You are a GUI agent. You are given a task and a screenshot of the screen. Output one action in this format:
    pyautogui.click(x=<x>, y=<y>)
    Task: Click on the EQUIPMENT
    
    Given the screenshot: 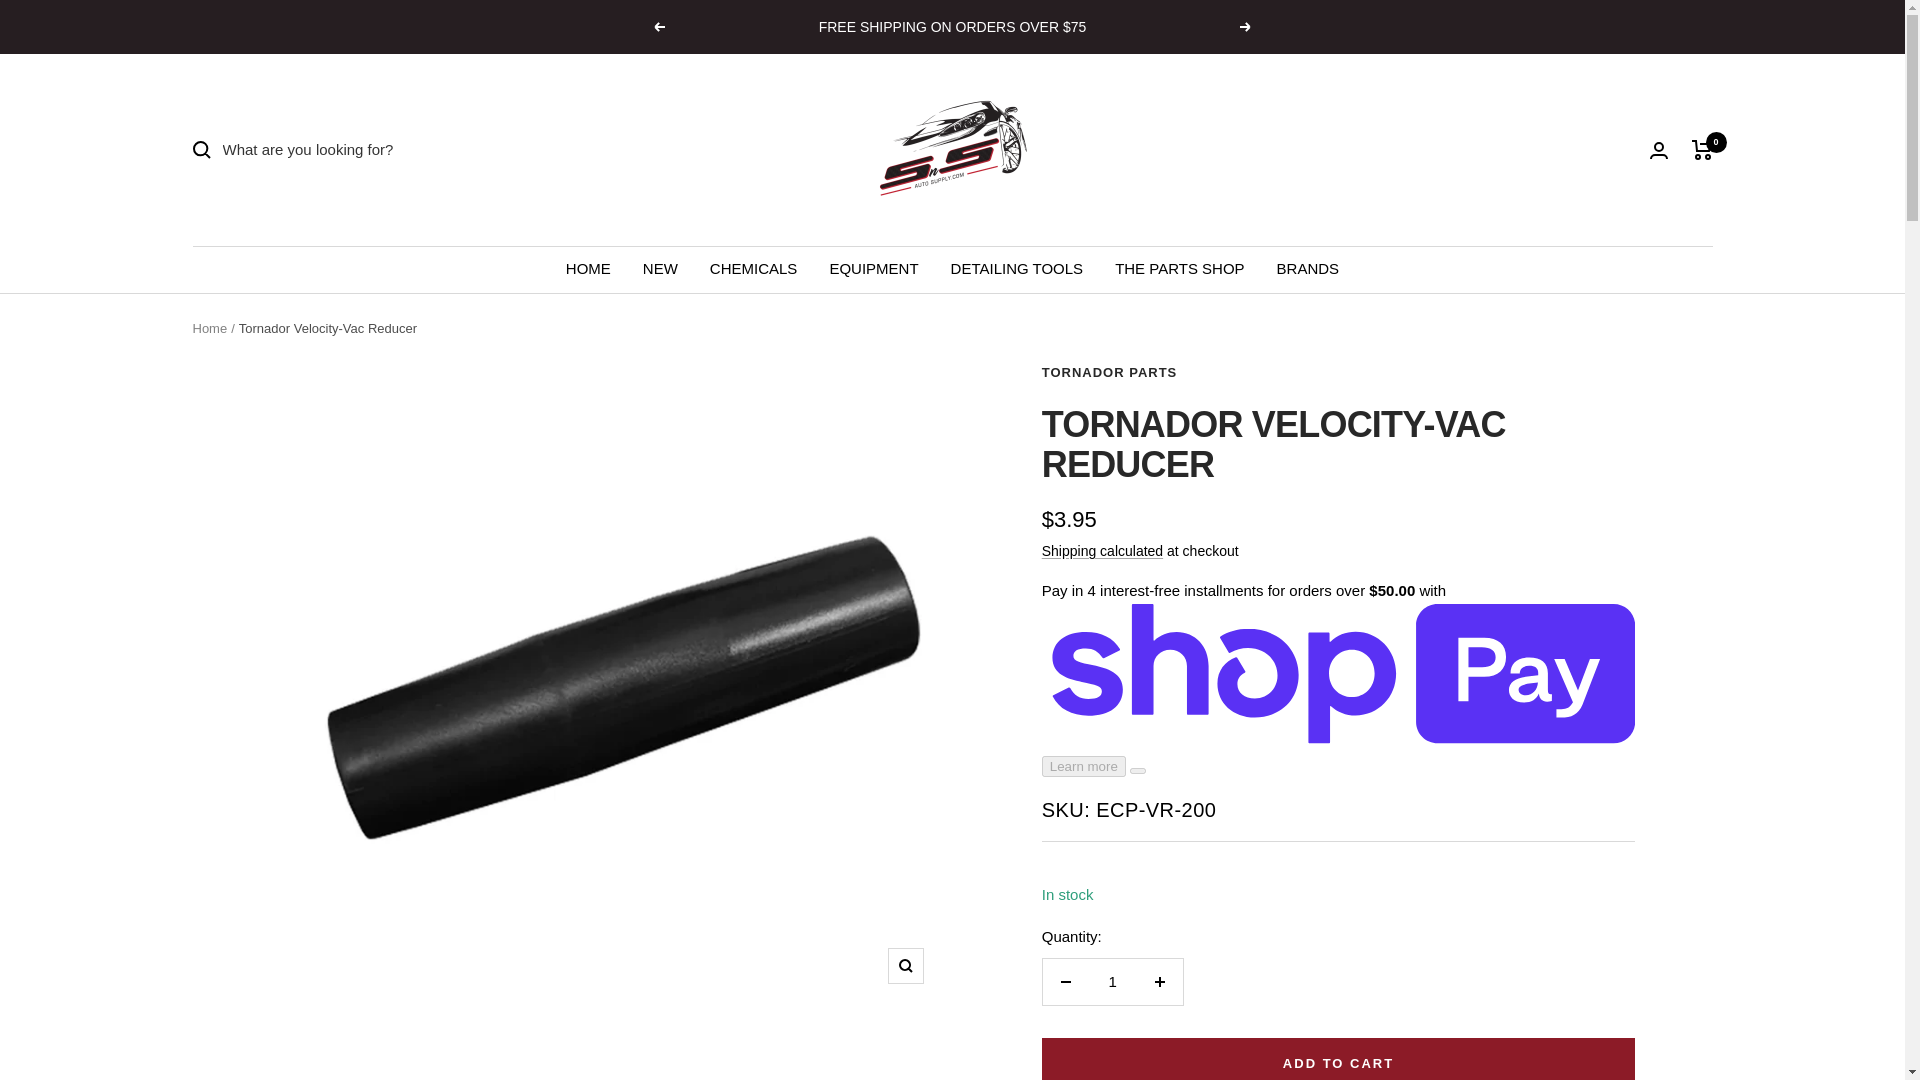 What is the action you would take?
    pyautogui.click(x=873, y=268)
    